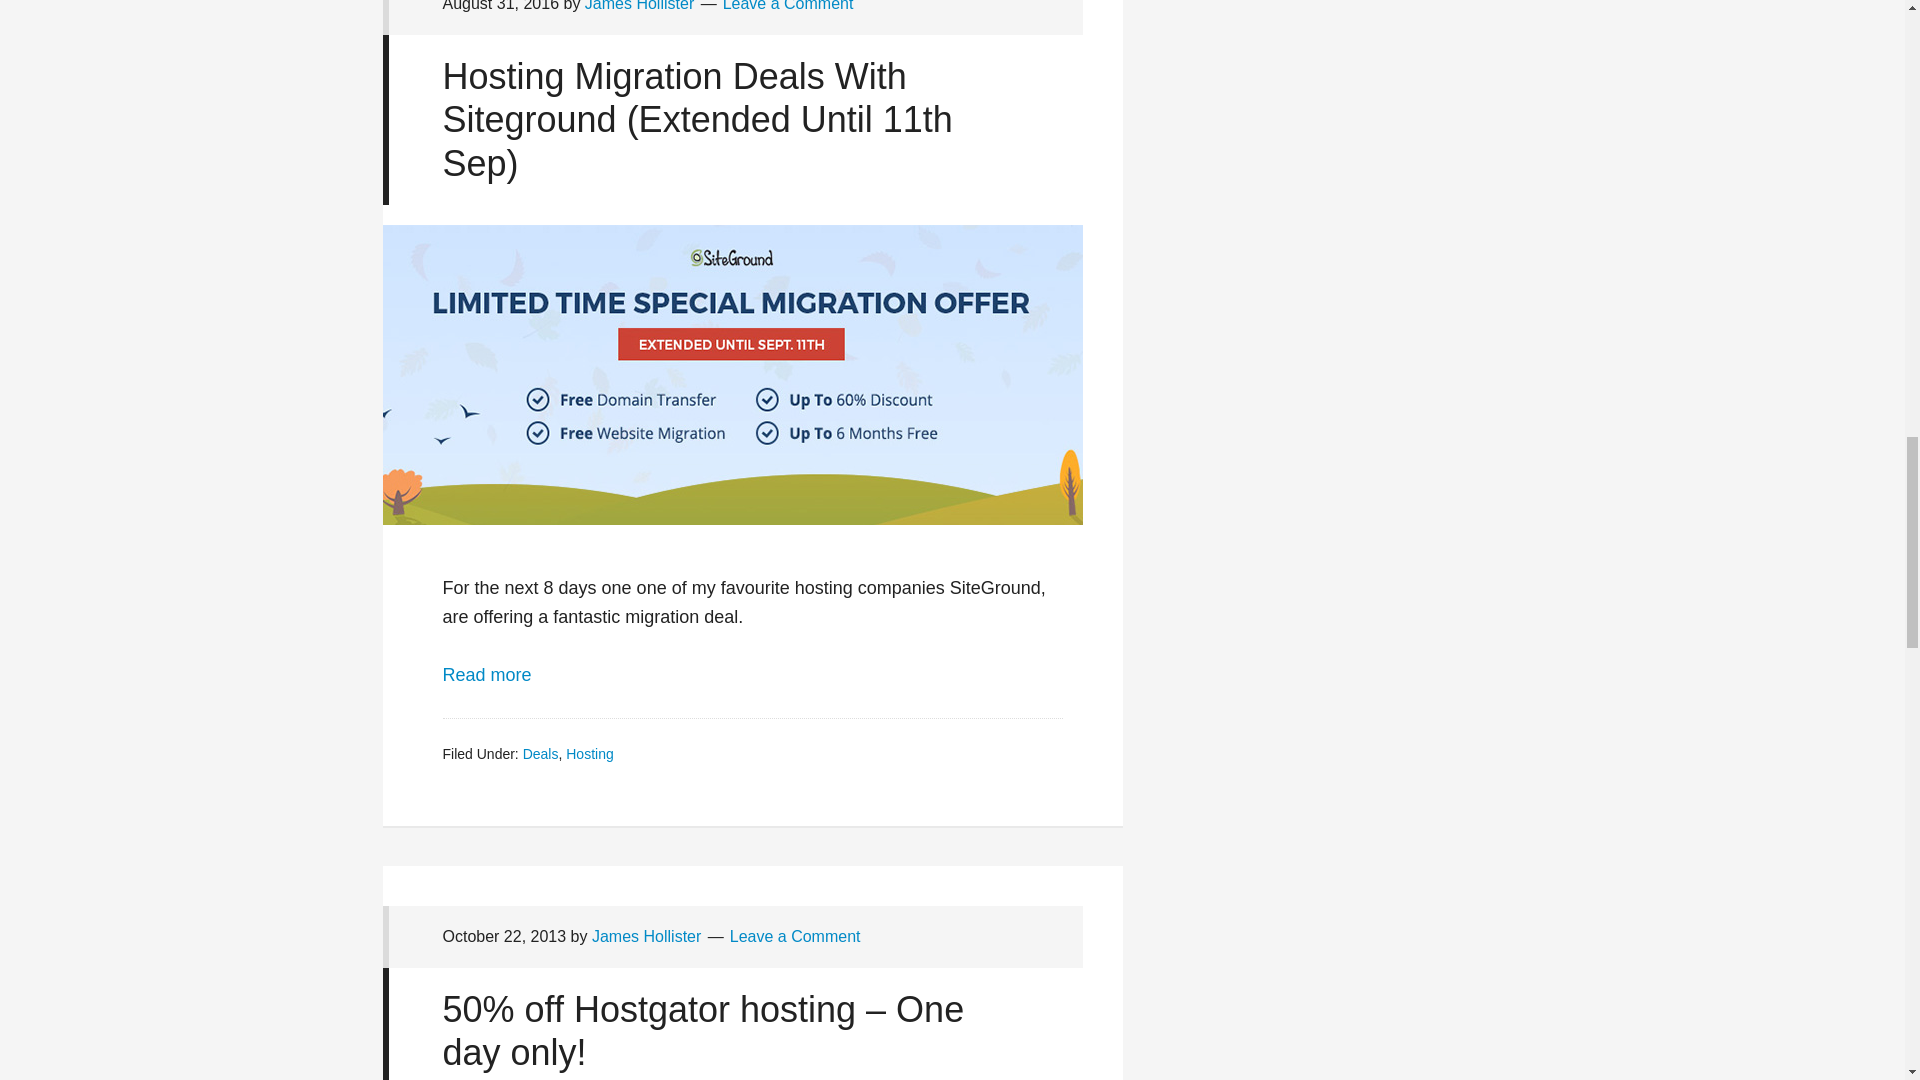 This screenshot has width=1920, height=1080. What do you see at coordinates (794, 936) in the screenshot?
I see `Leave a Comment` at bounding box center [794, 936].